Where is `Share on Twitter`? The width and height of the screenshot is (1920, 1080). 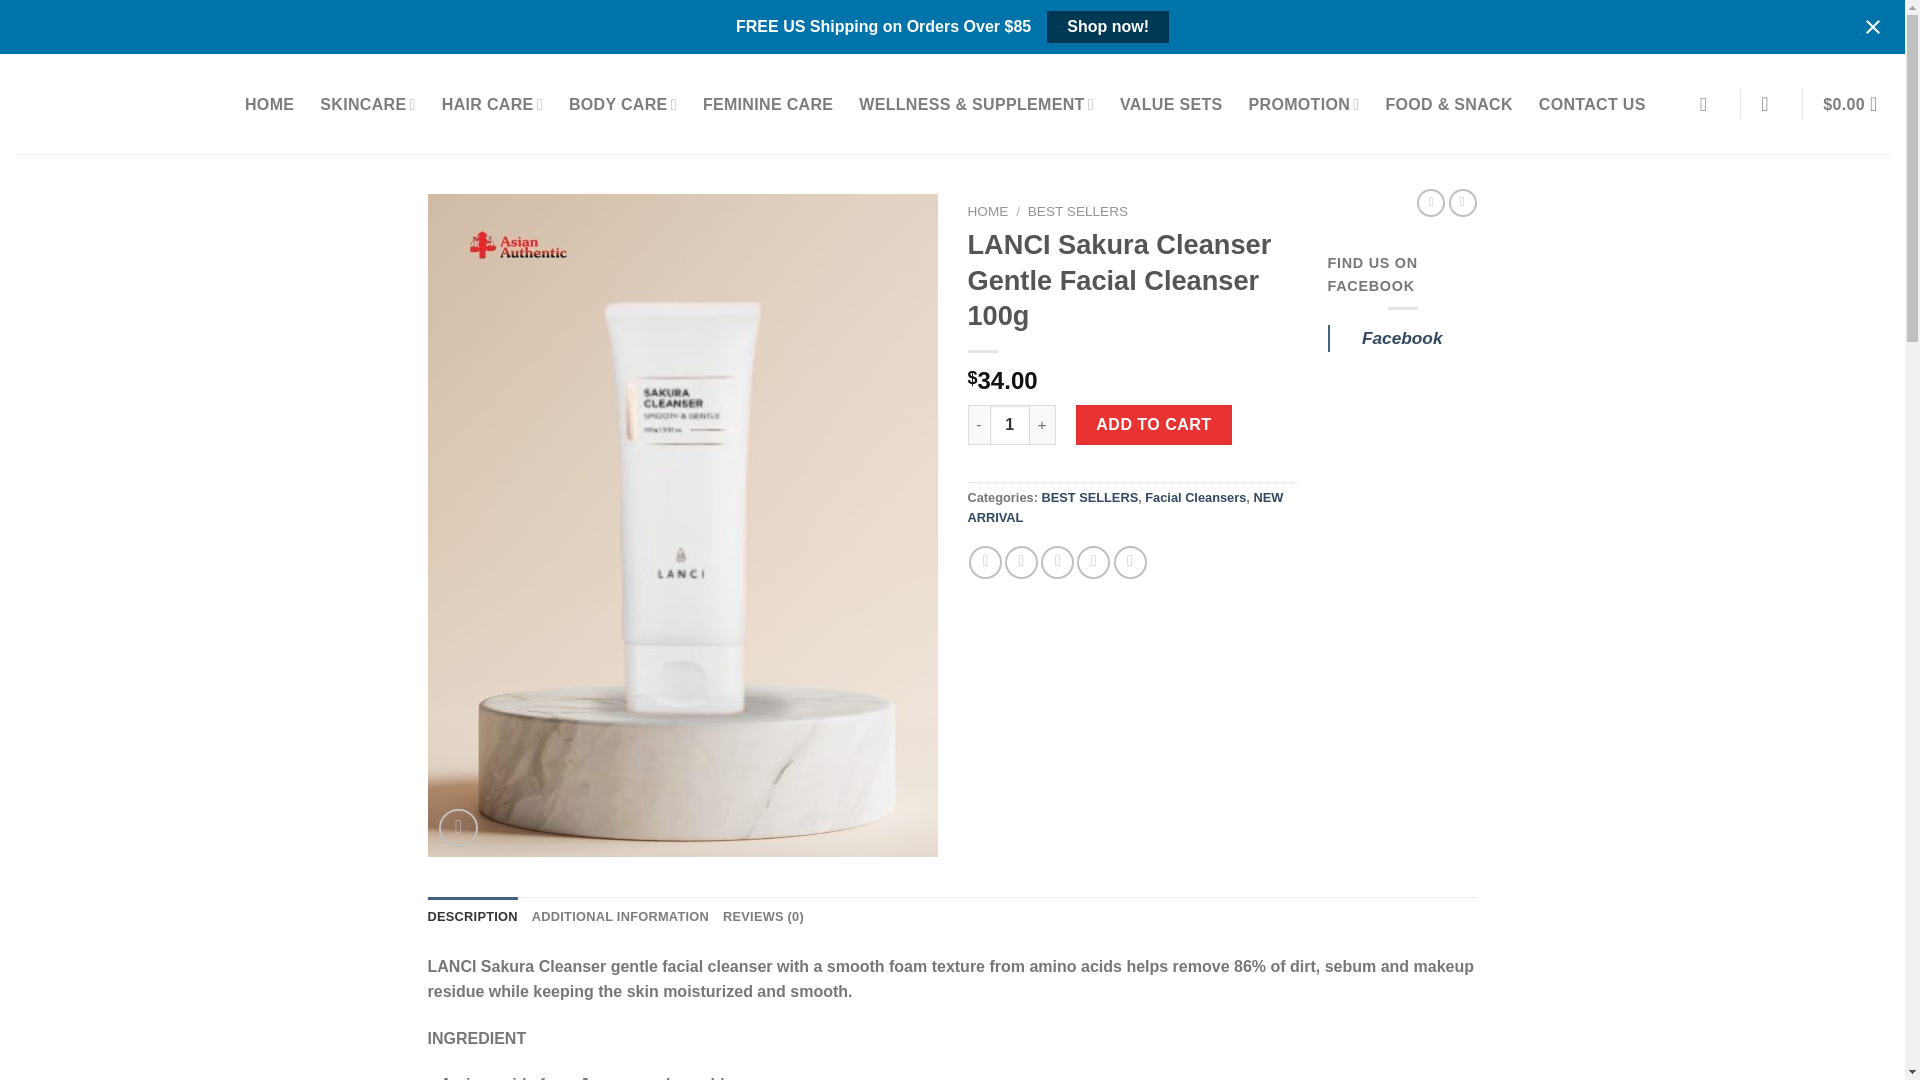
Share on Twitter is located at coordinates (1021, 562).